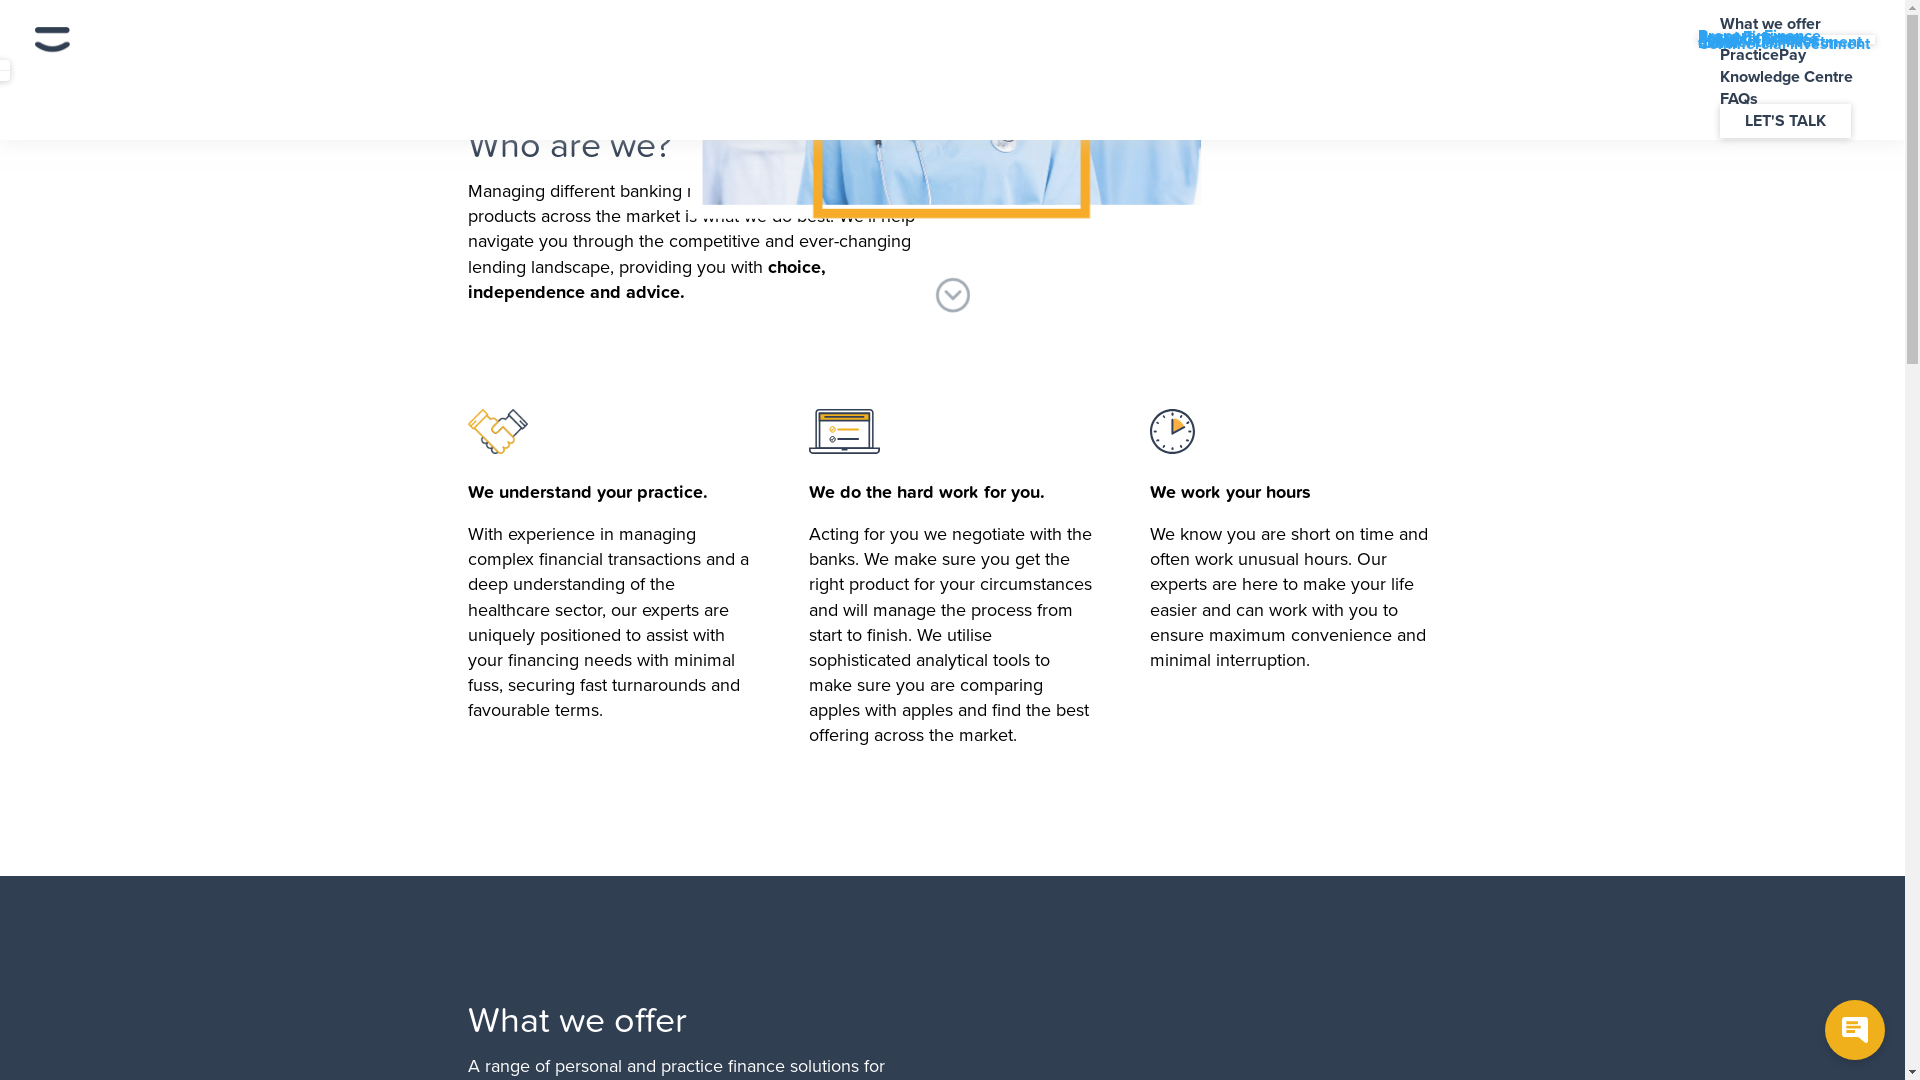  What do you see at coordinates (1780, 42) in the screenshot?
I see `Residential investment` at bounding box center [1780, 42].